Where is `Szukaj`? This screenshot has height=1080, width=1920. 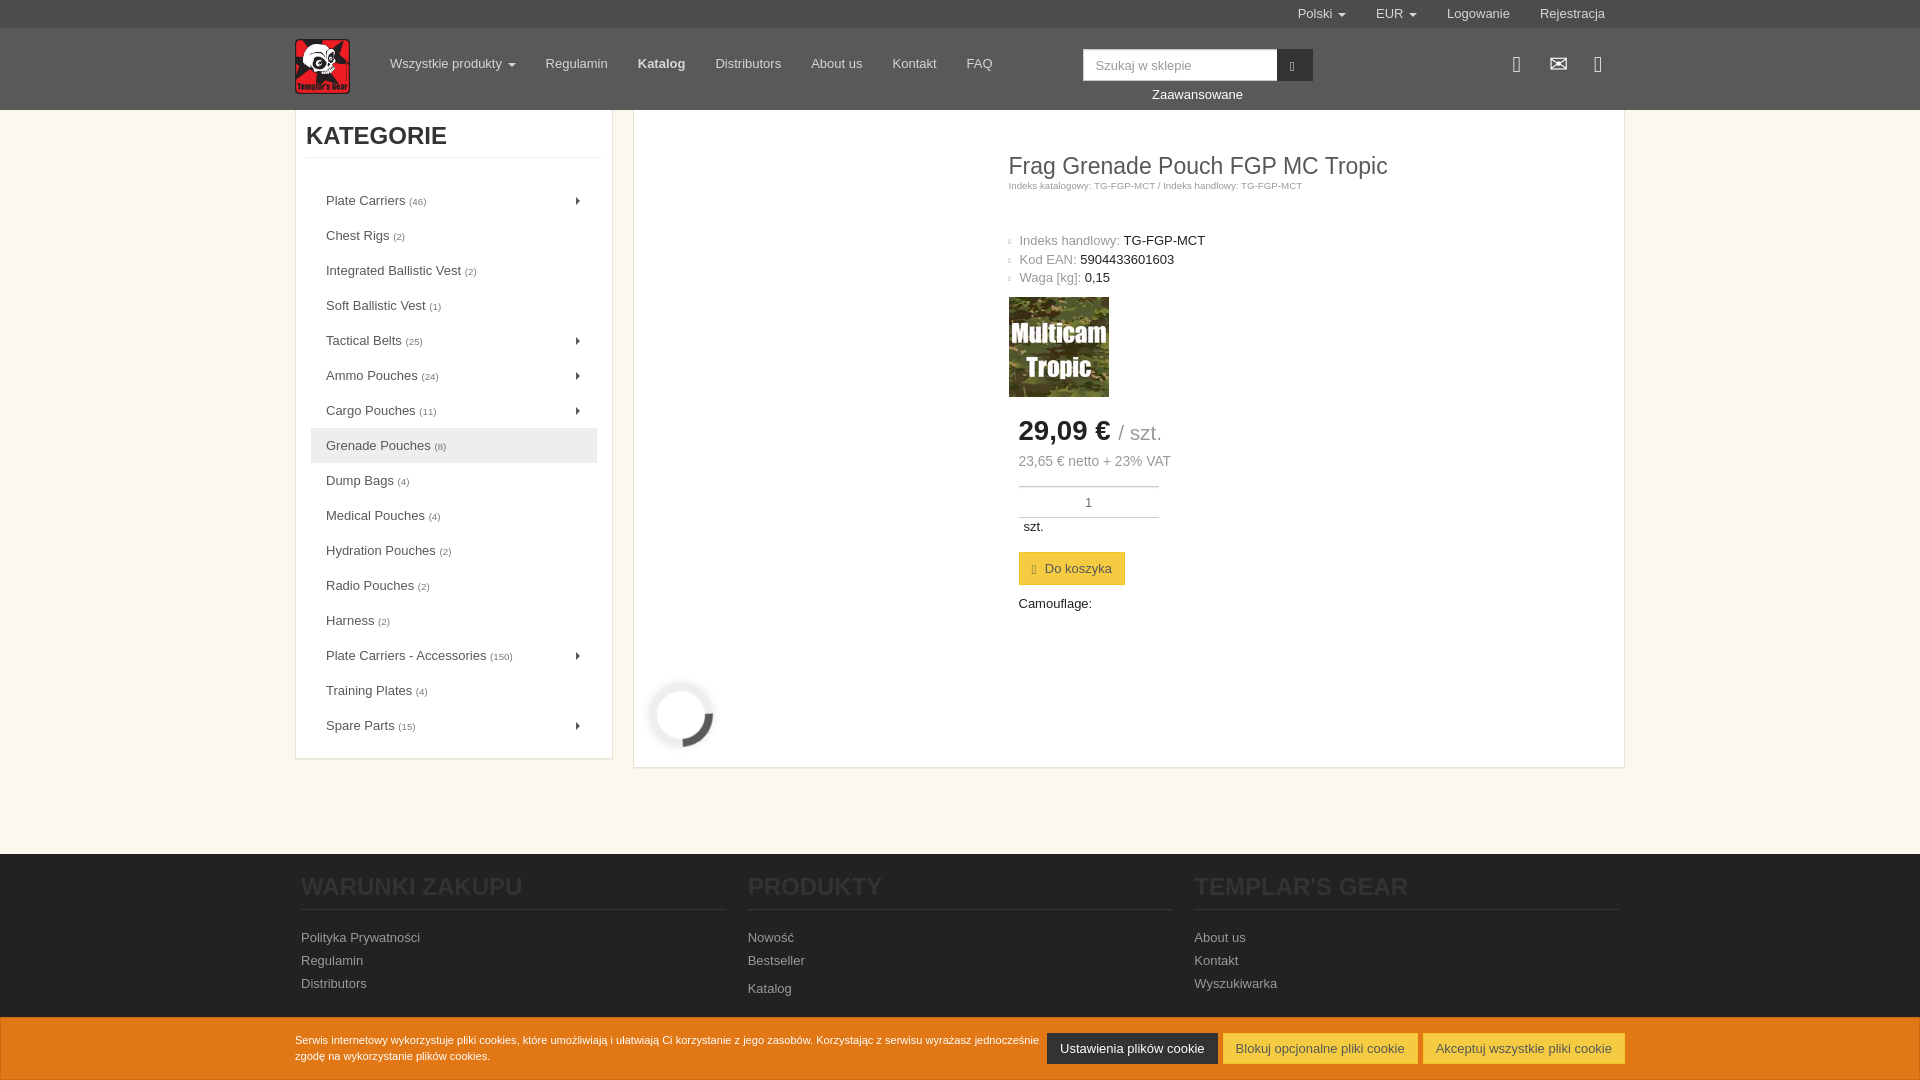 Szukaj is located at coordinates (1294, 64).